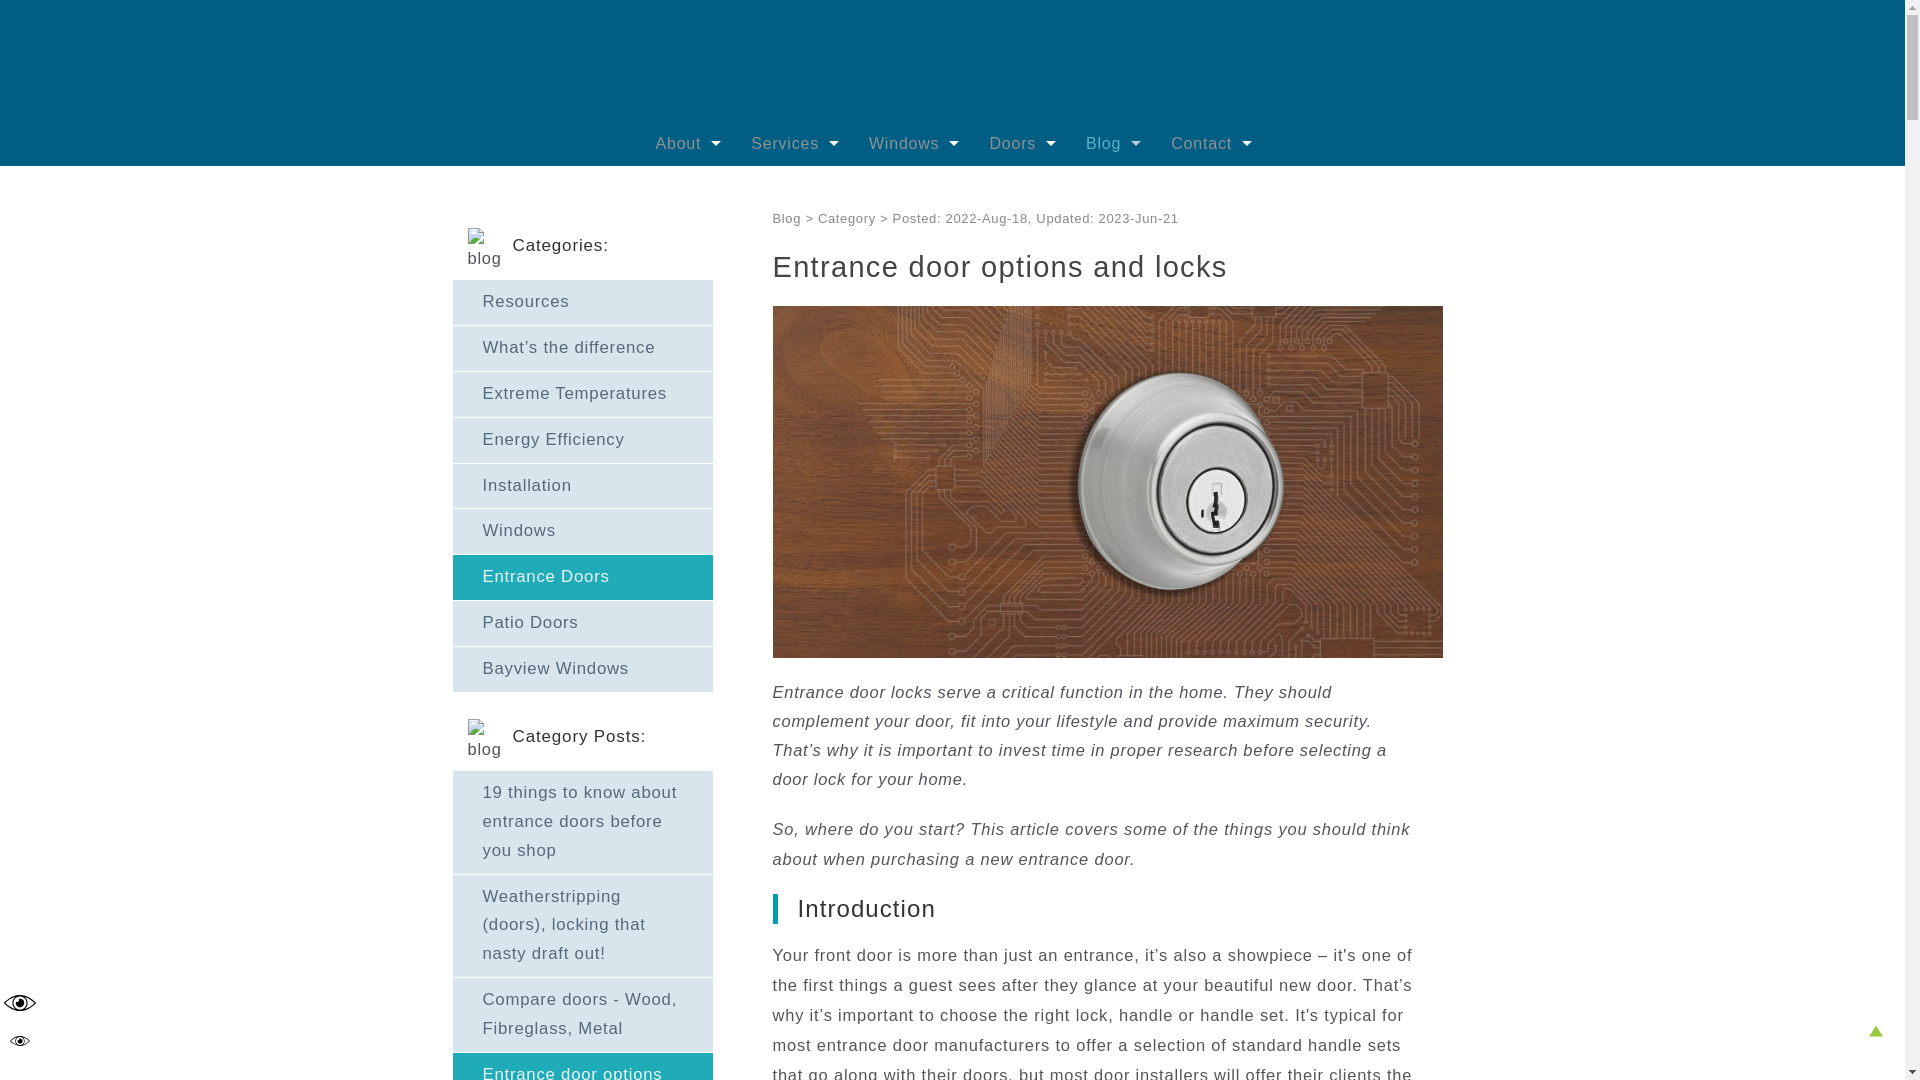  Describe the element at coordinates (582, 394) in the screenshot. I see `Extreme Temperatures` at that location.